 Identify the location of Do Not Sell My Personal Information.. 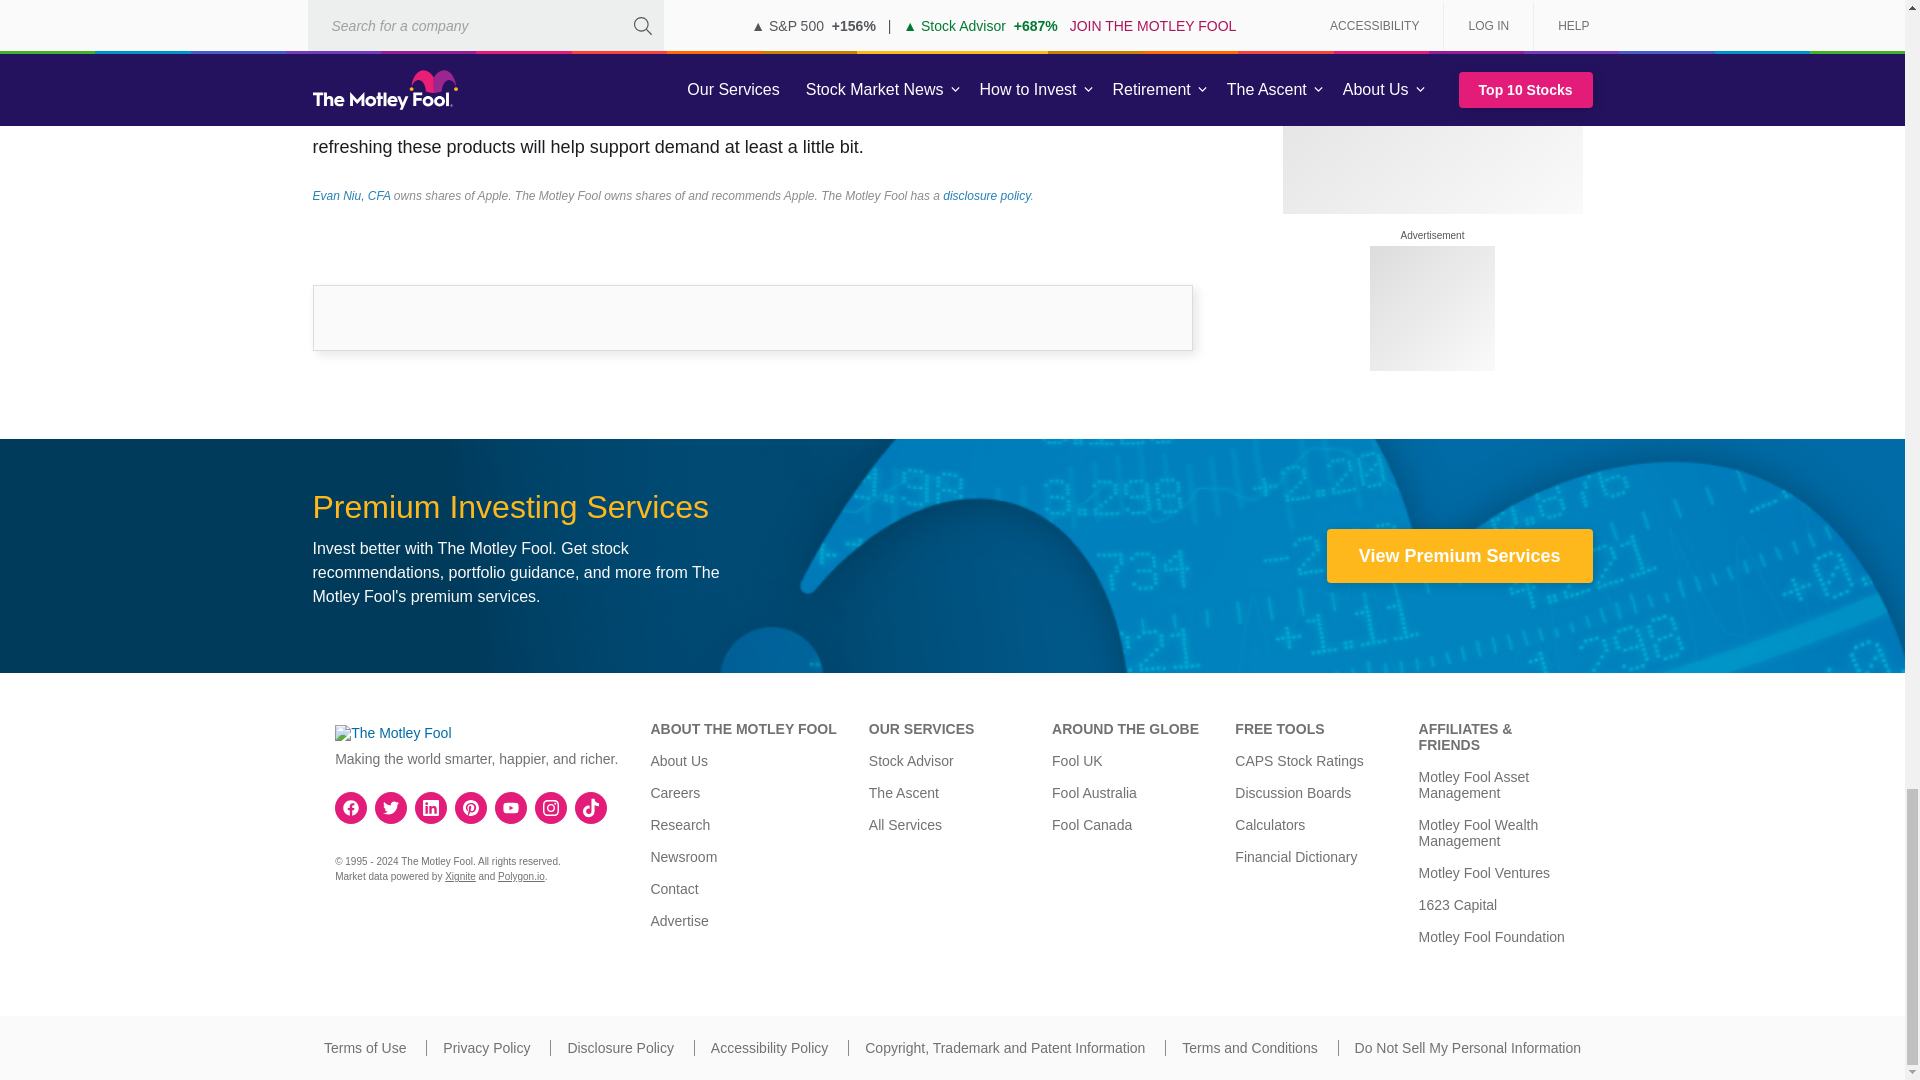
(1468, 1048).